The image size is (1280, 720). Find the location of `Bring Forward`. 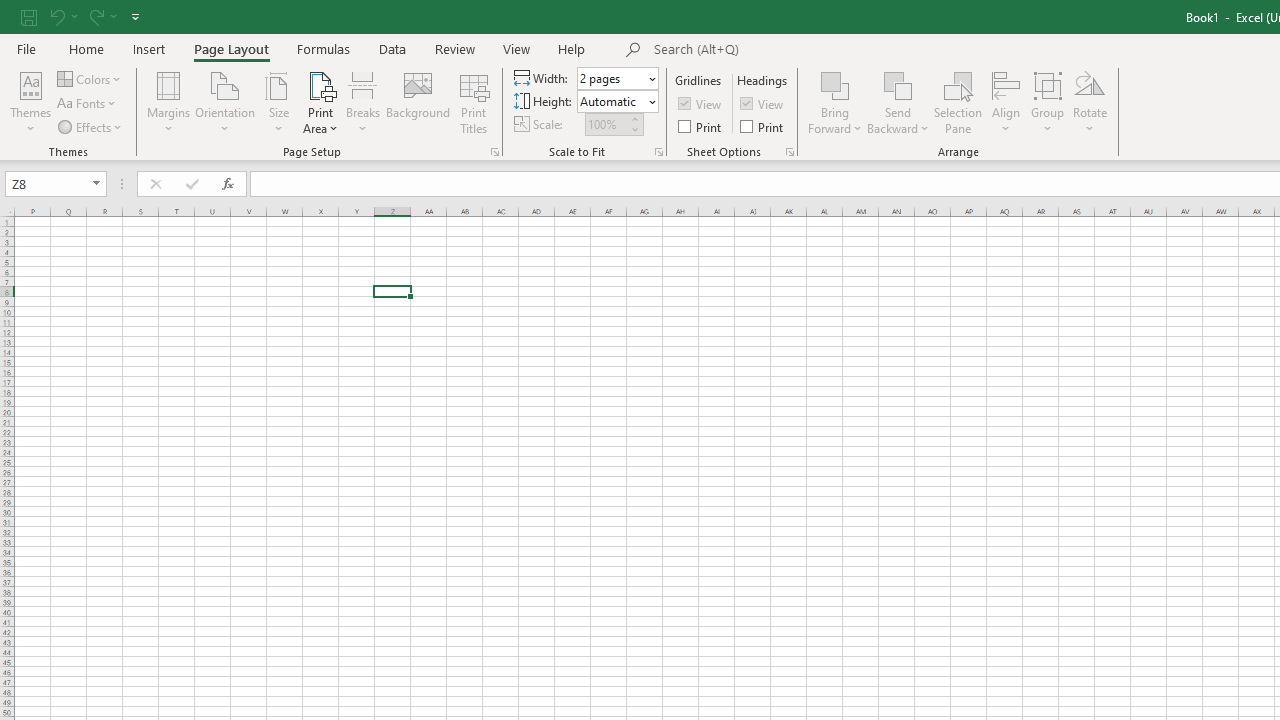

Bring Forward is located at coordinates (836, 84).